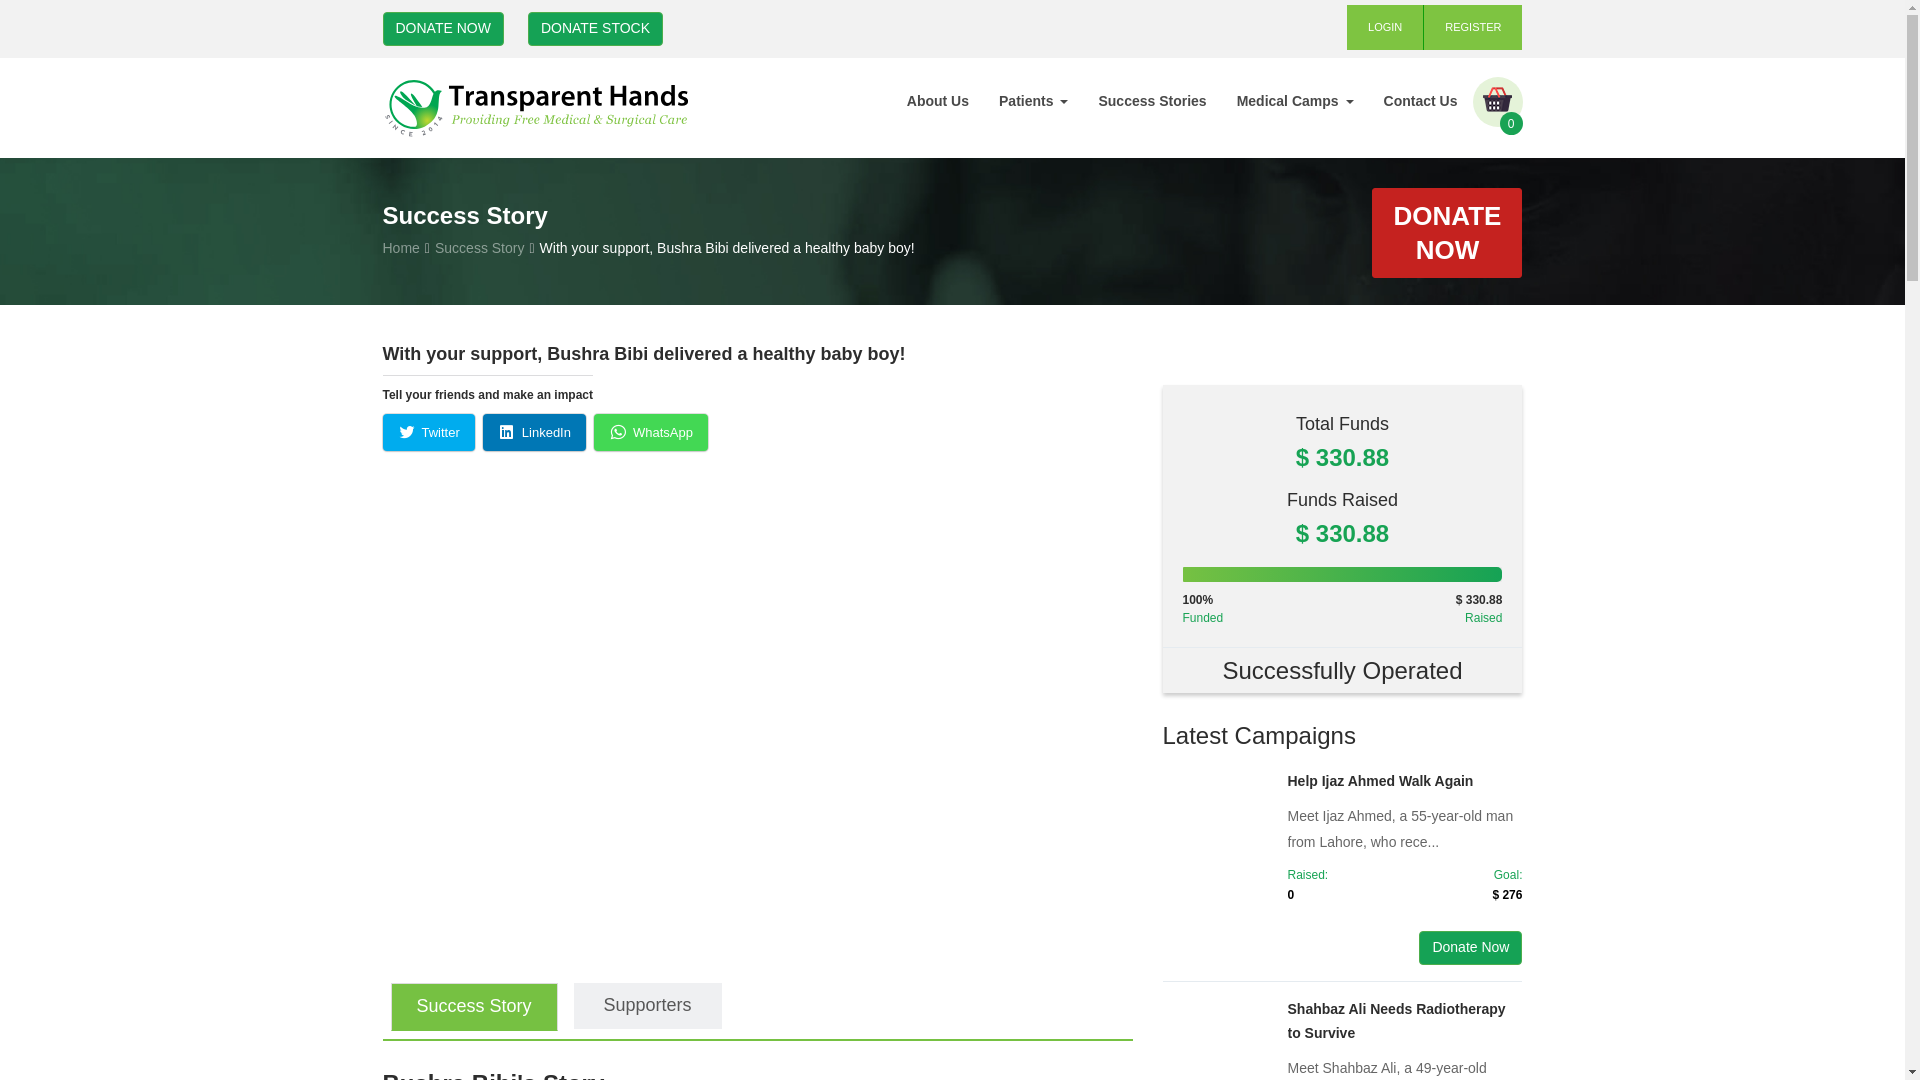 The height and width of the screenshot is (1080, 1920). I want to click on WhatsApp, so click(650, 432).